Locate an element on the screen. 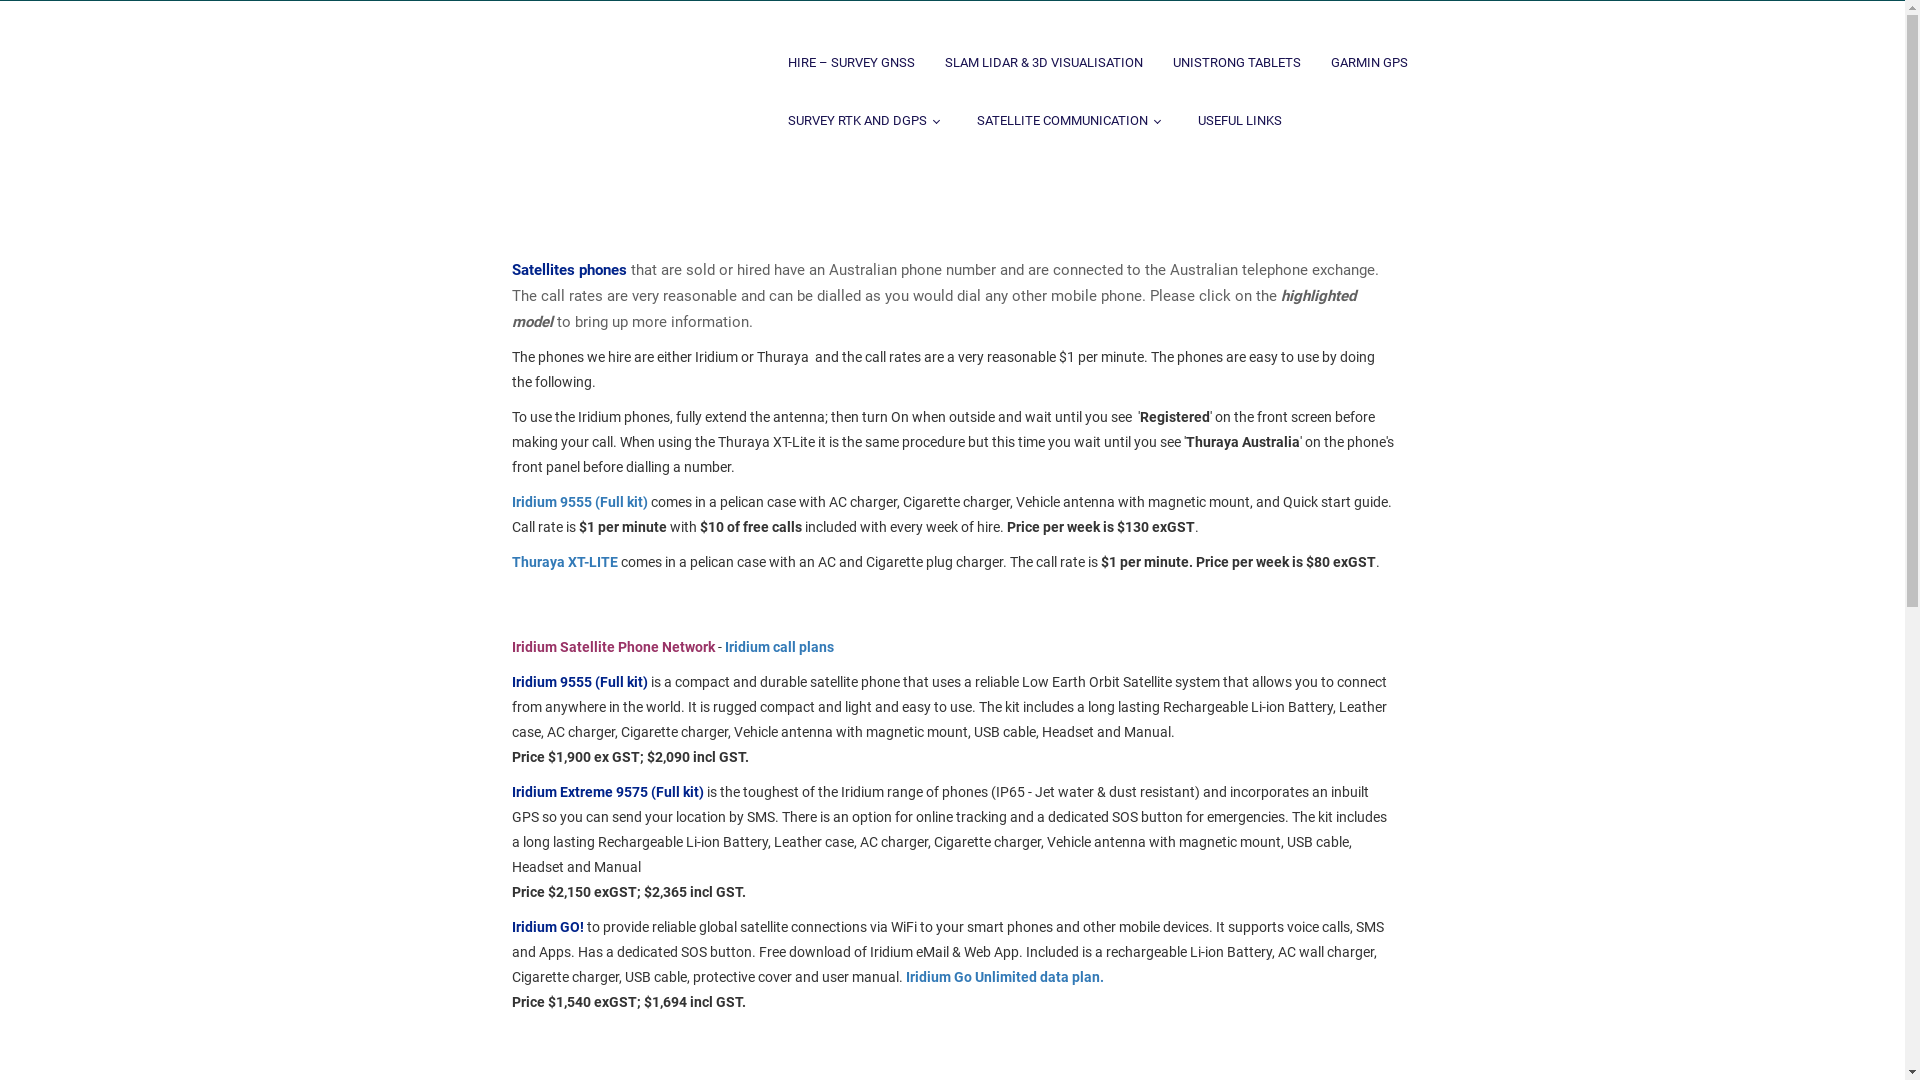  SURVEY RTK AND DGPS is located at coordinates (866, 113).